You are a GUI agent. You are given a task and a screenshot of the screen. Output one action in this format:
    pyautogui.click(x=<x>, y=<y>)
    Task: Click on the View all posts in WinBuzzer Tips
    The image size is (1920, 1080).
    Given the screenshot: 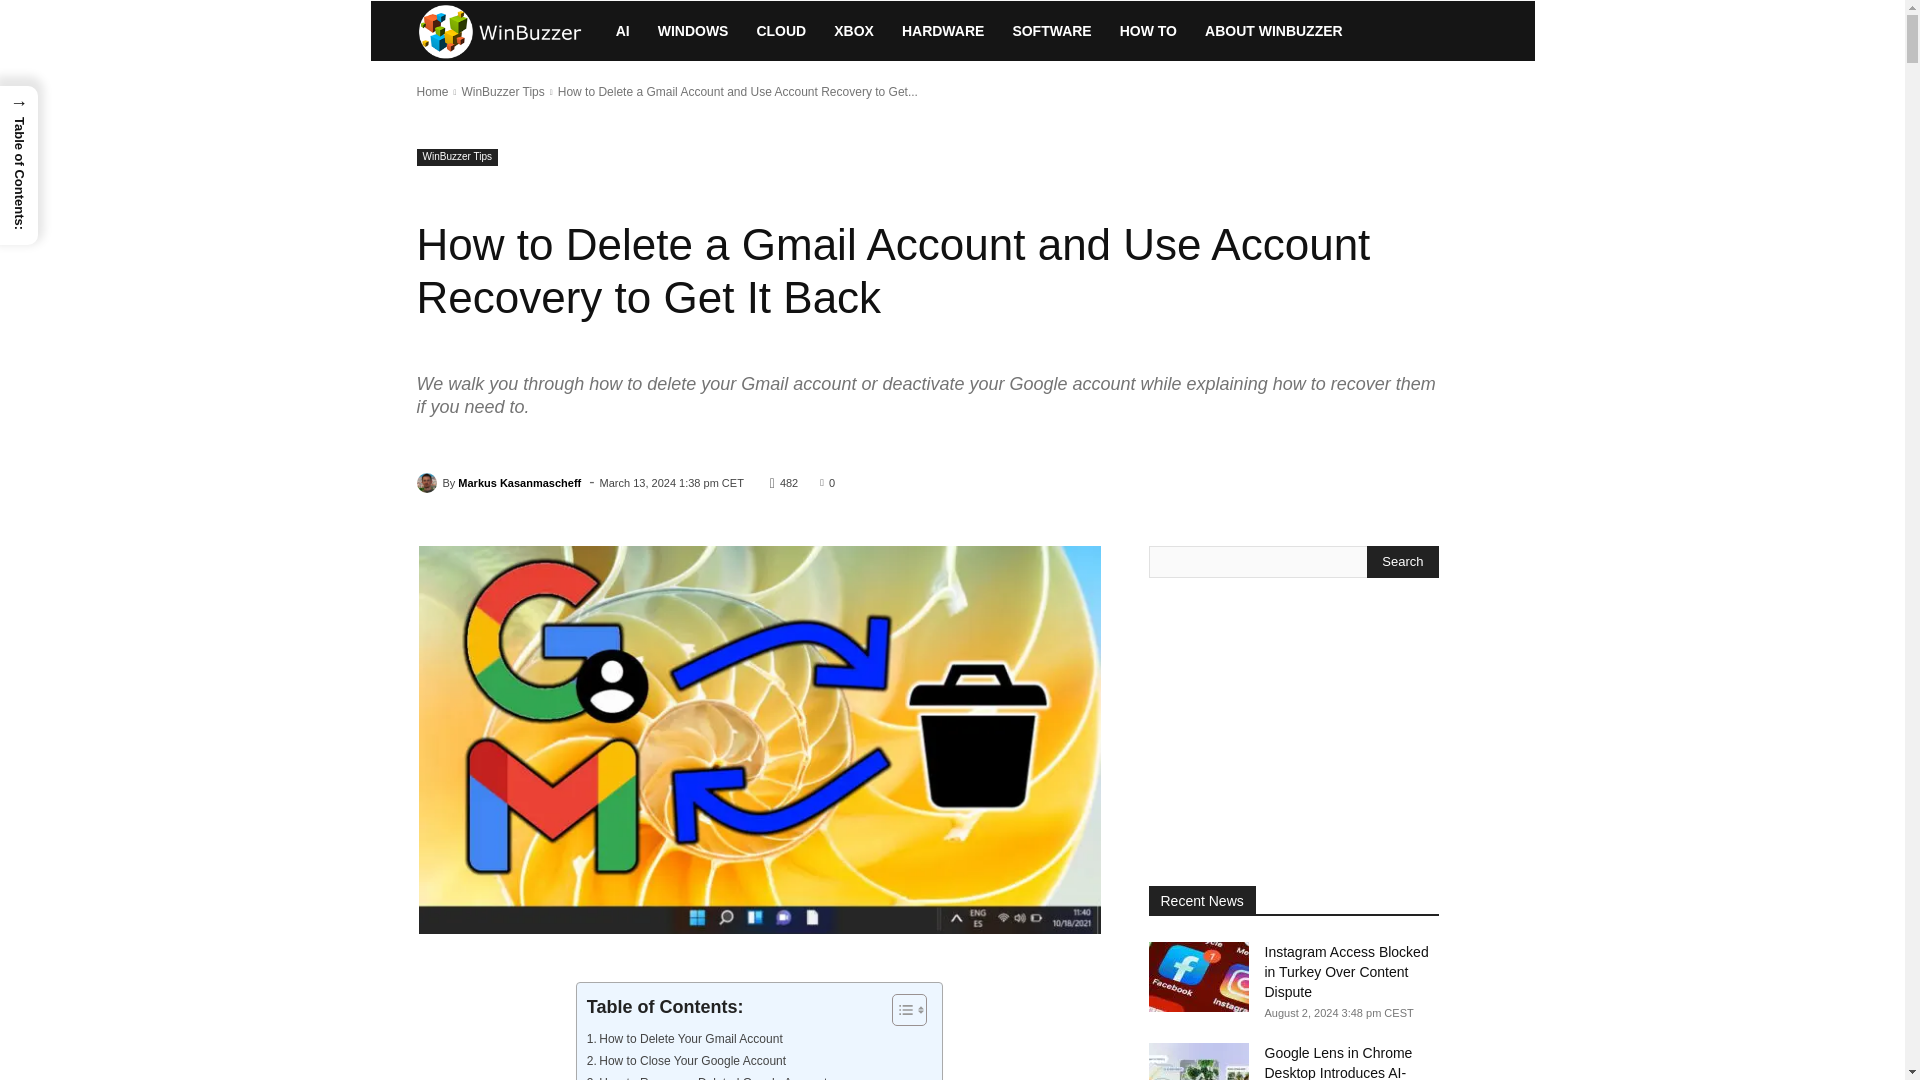 What is the action you would take?
    pyautogui.click(x=502, y=92)
    